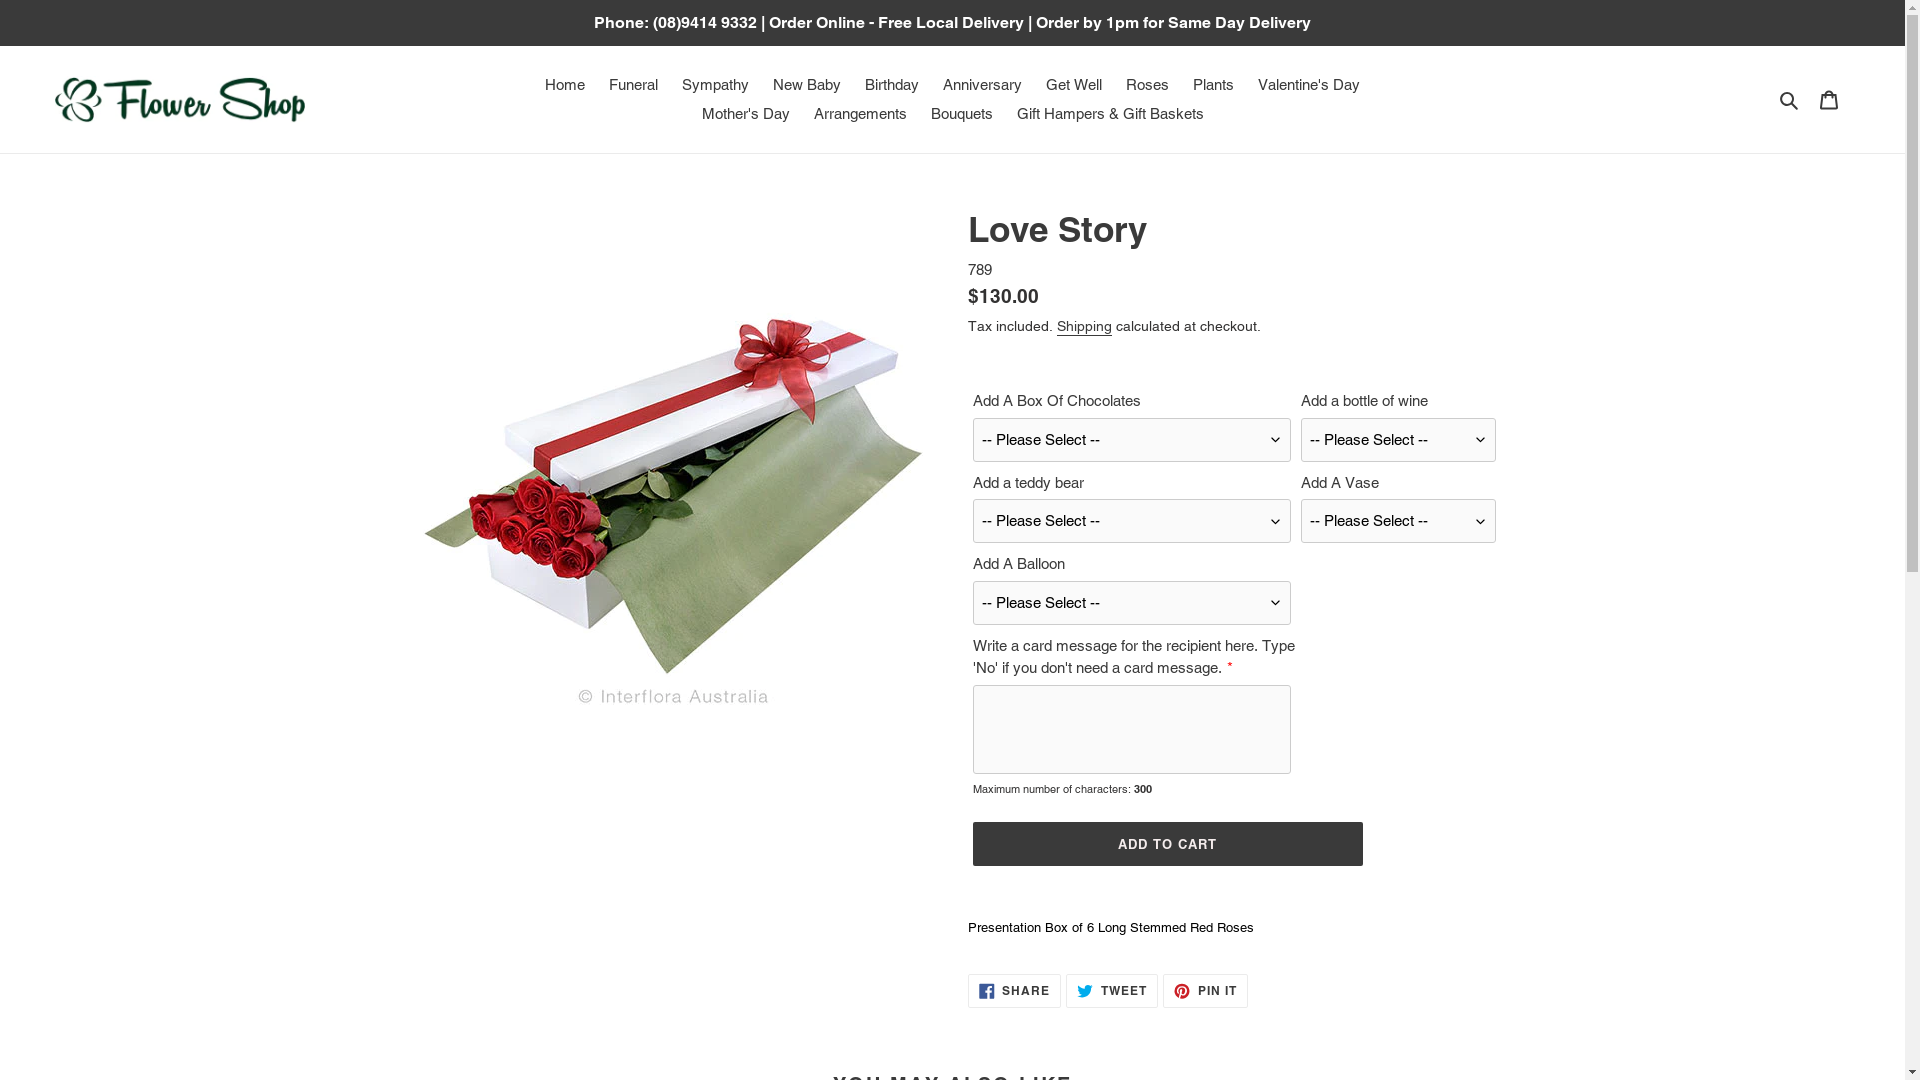  I want to click on Home, so click(565, 86).